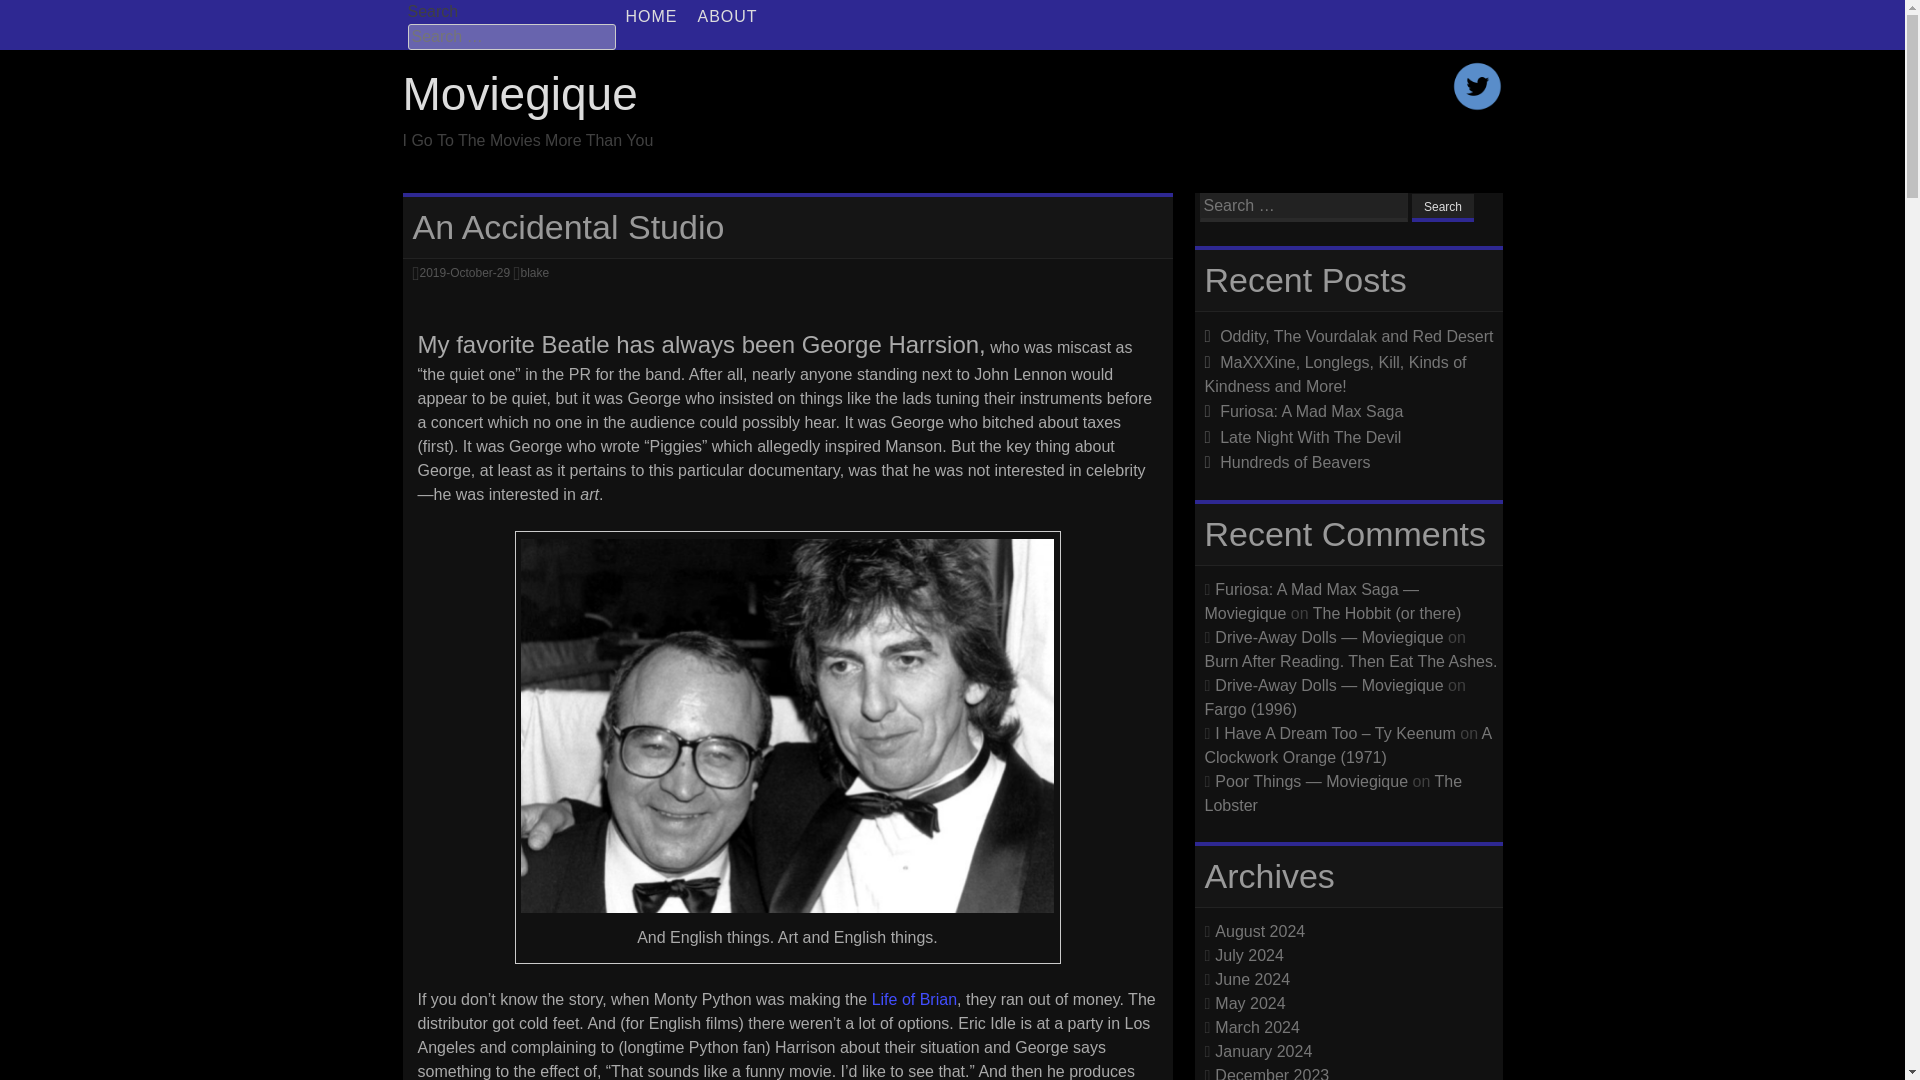 The width and height of the screenshot is (1920, 1080). Describe the element at coordinates (519, 94) in the screenshot. I see `Moviegique` at that location.